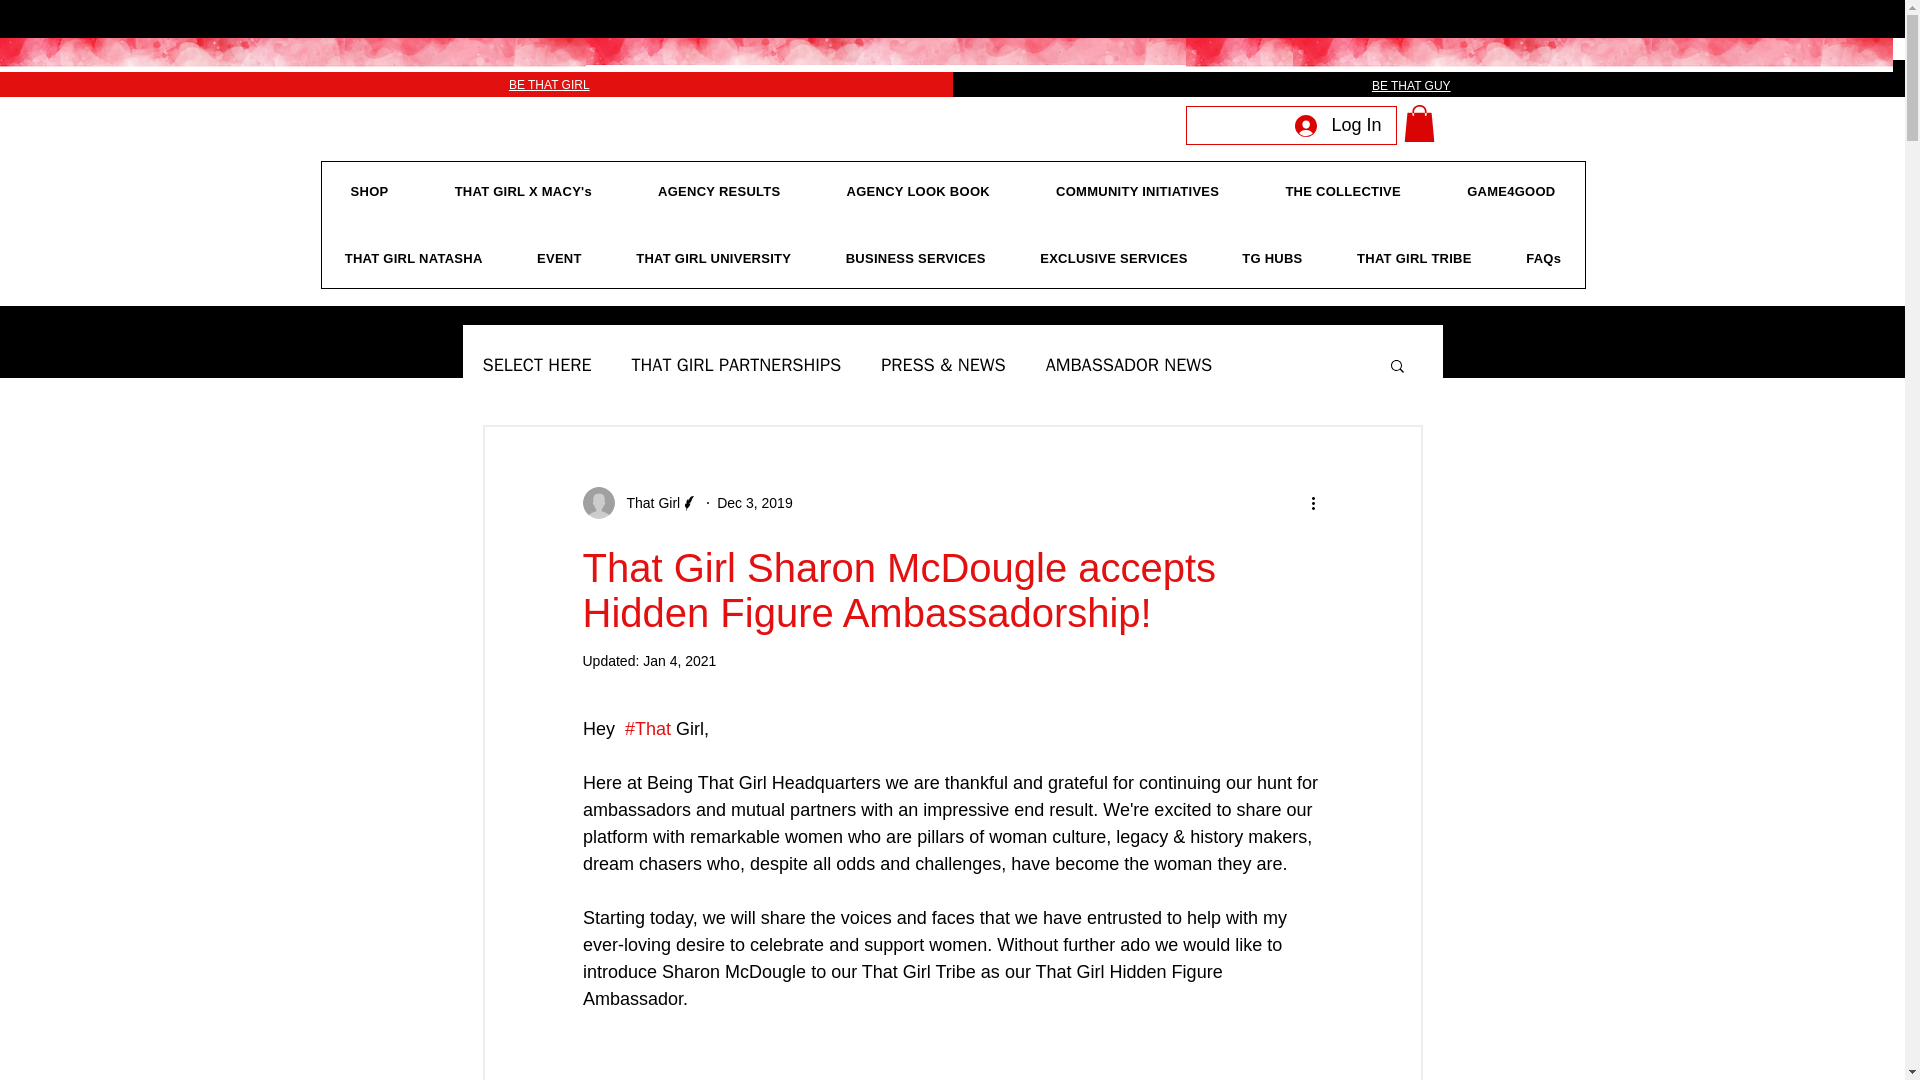  What do you see at coordinates (1338, 124) in the screenshot?
I see `Log In` at bounding box center [1338, 124].